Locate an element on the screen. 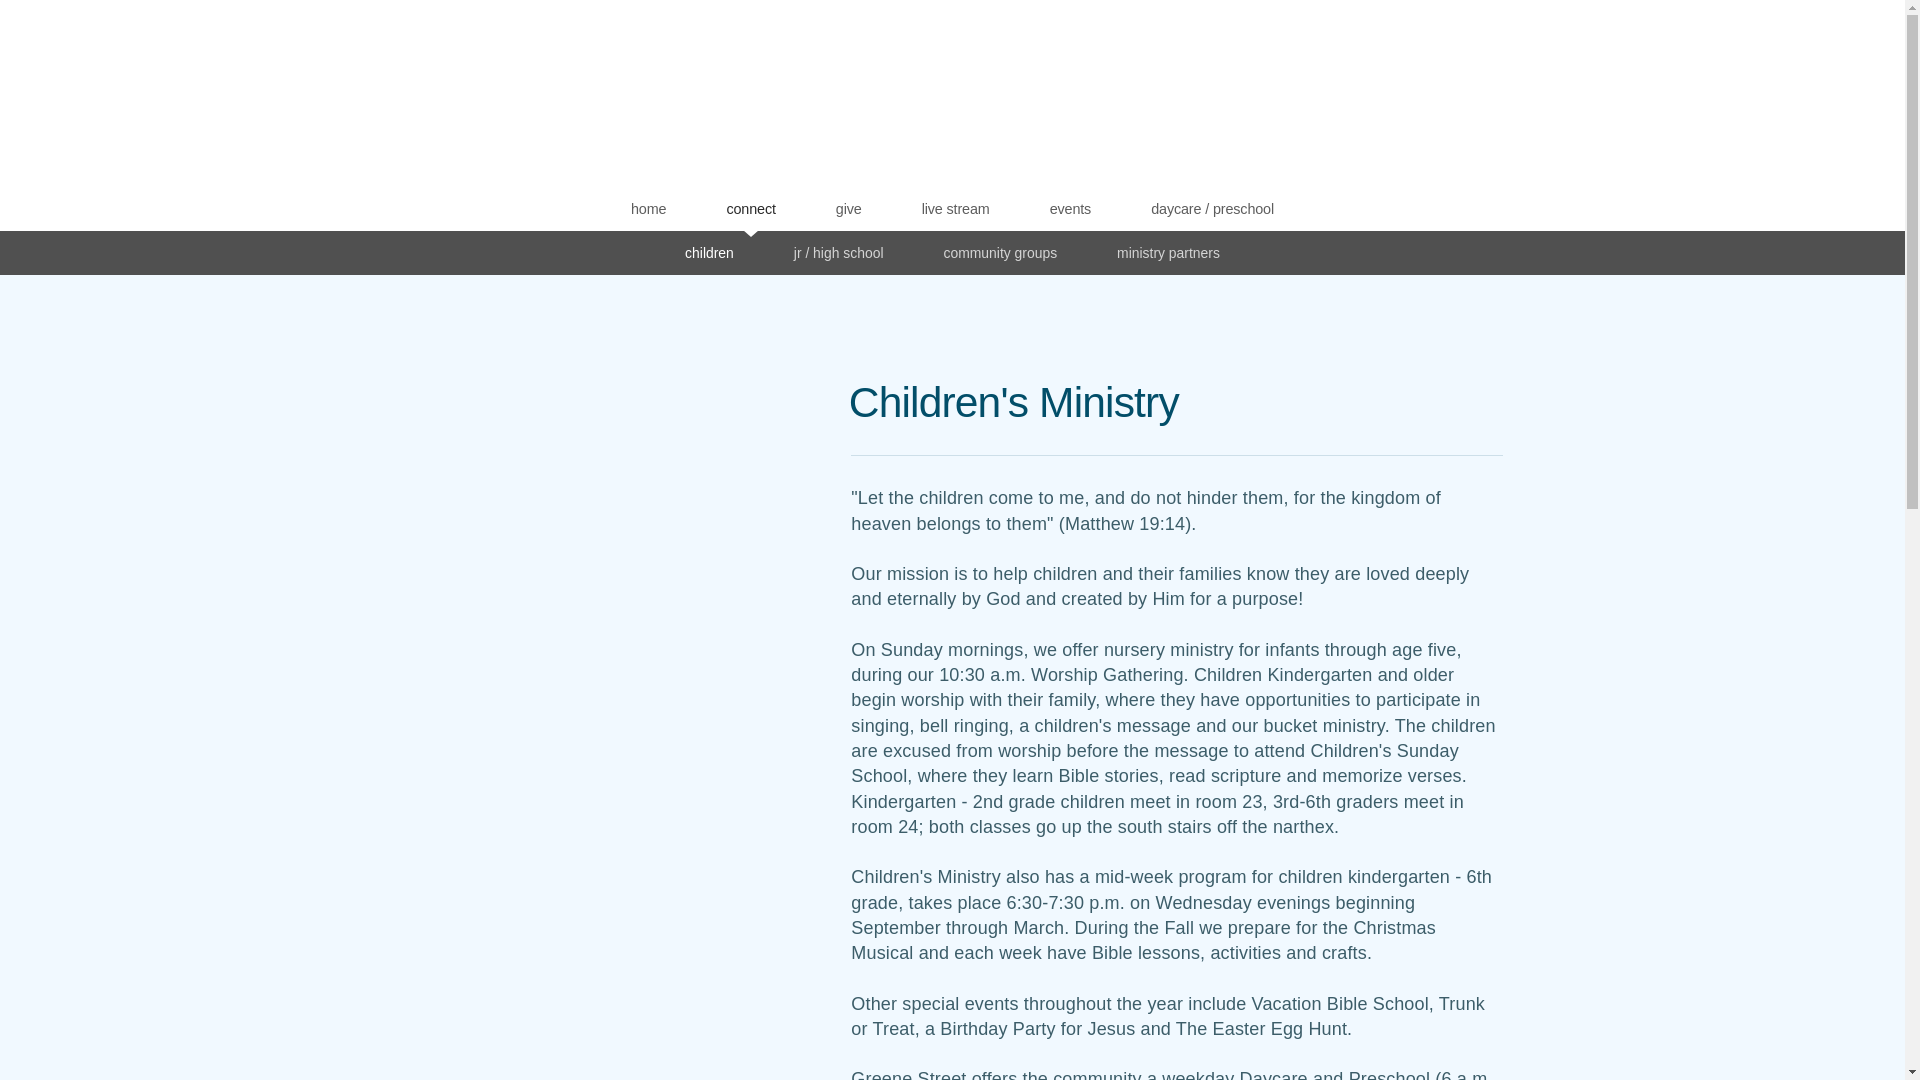 This screenshot has height=1080, width=1920. home is located at coordinates (648, 208).